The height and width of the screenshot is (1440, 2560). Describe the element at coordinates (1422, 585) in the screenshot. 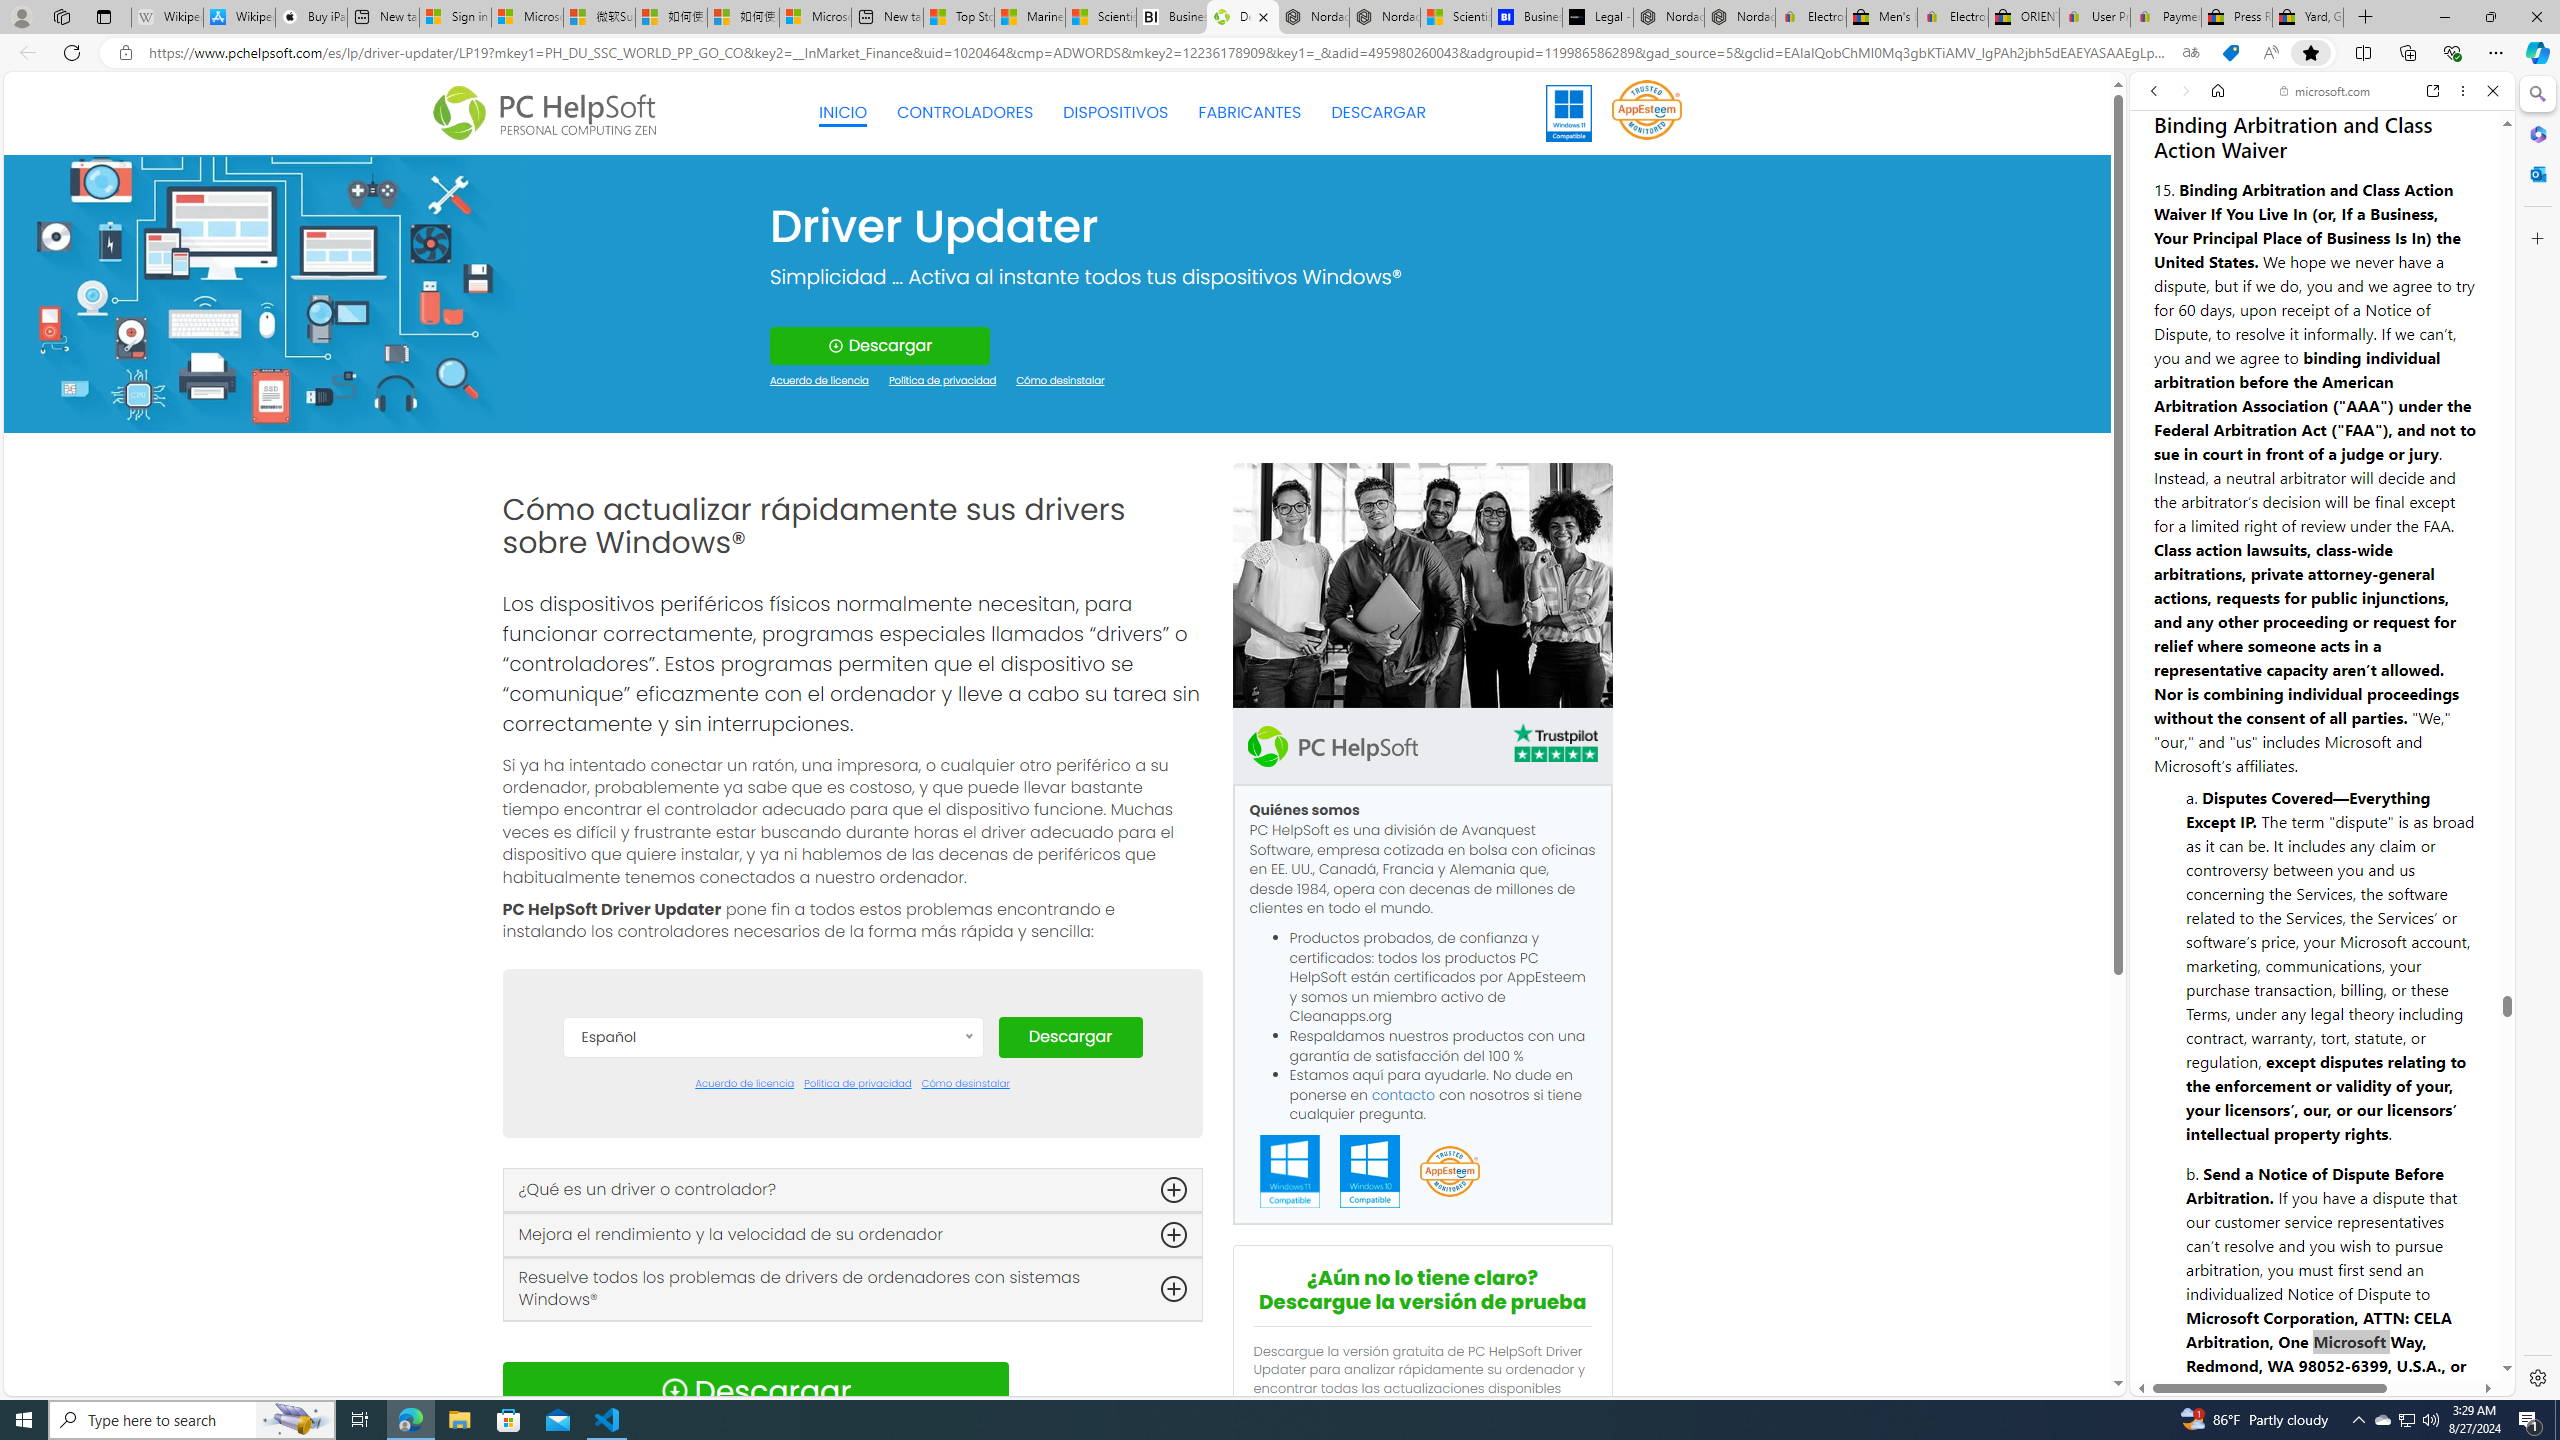

I see `team` at that location.